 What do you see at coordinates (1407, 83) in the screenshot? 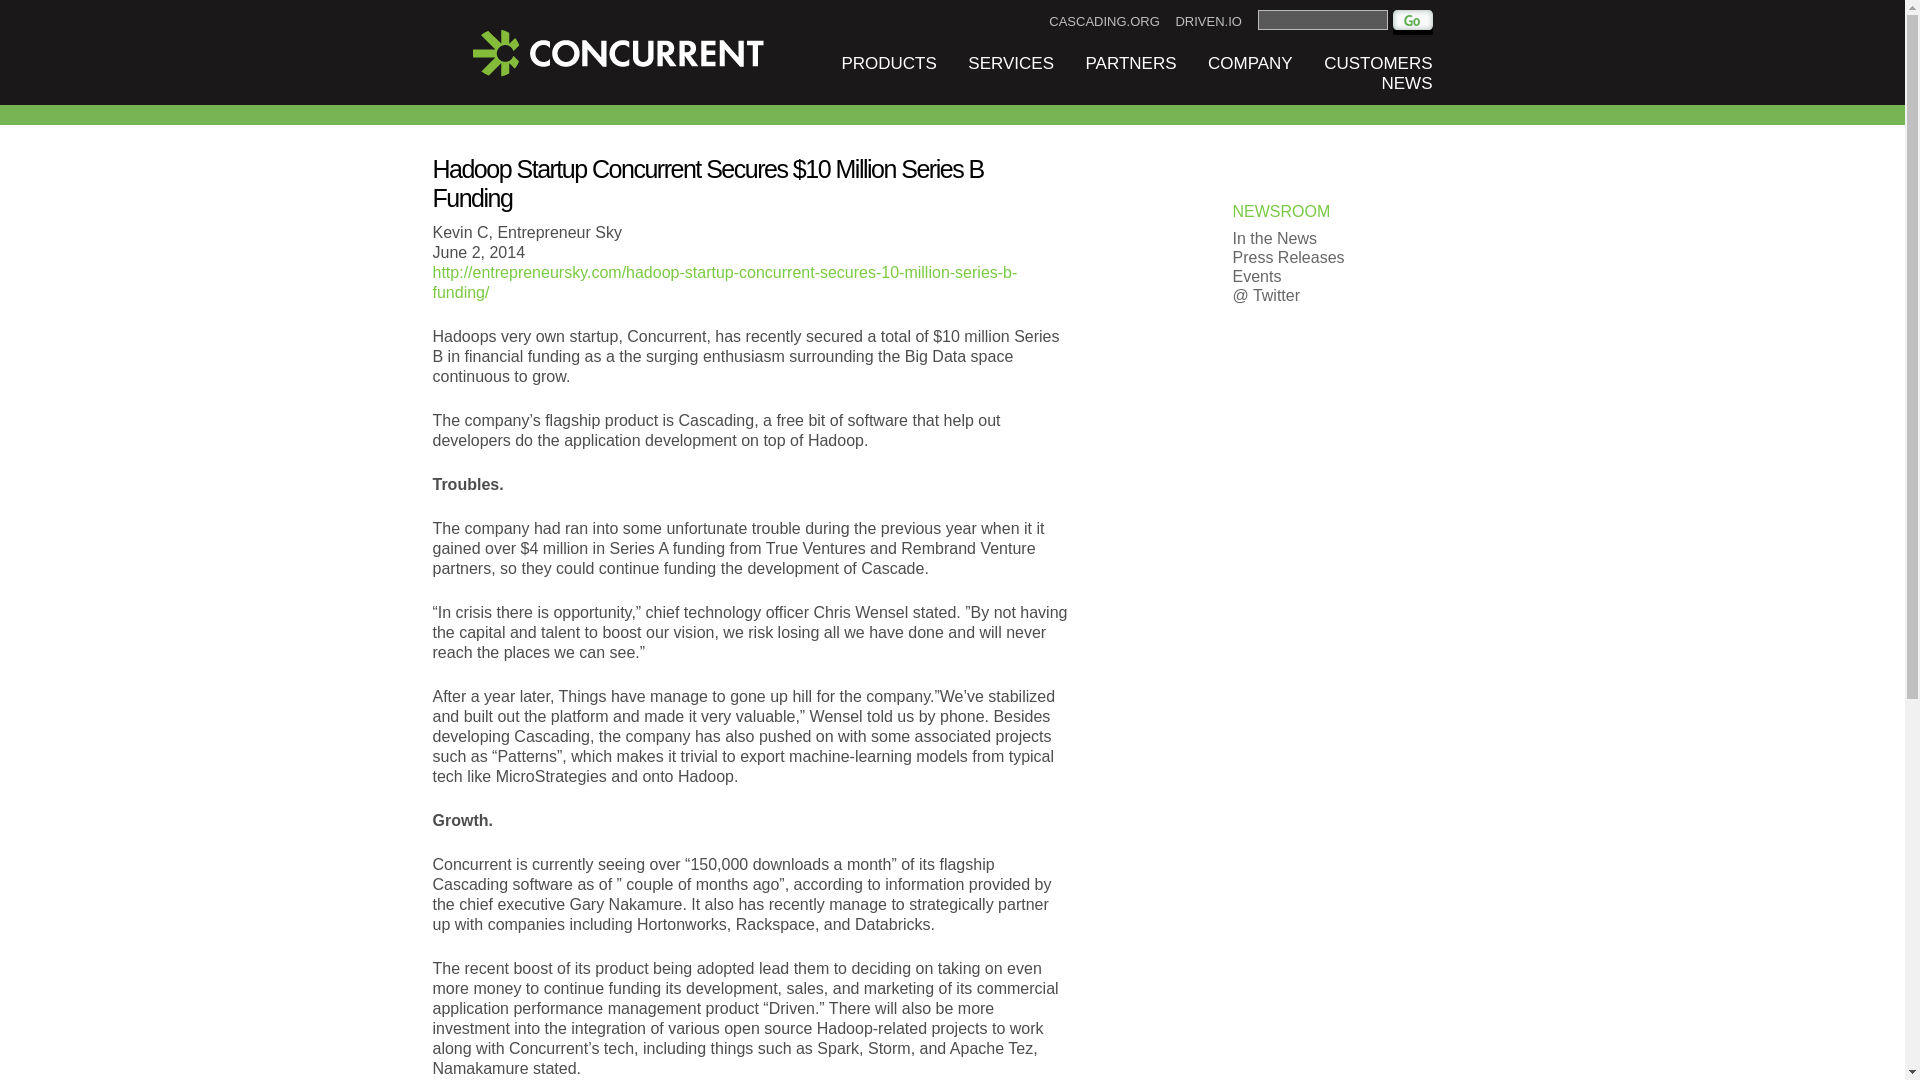
I see `NEWS` at bounding box center [1407, 83].